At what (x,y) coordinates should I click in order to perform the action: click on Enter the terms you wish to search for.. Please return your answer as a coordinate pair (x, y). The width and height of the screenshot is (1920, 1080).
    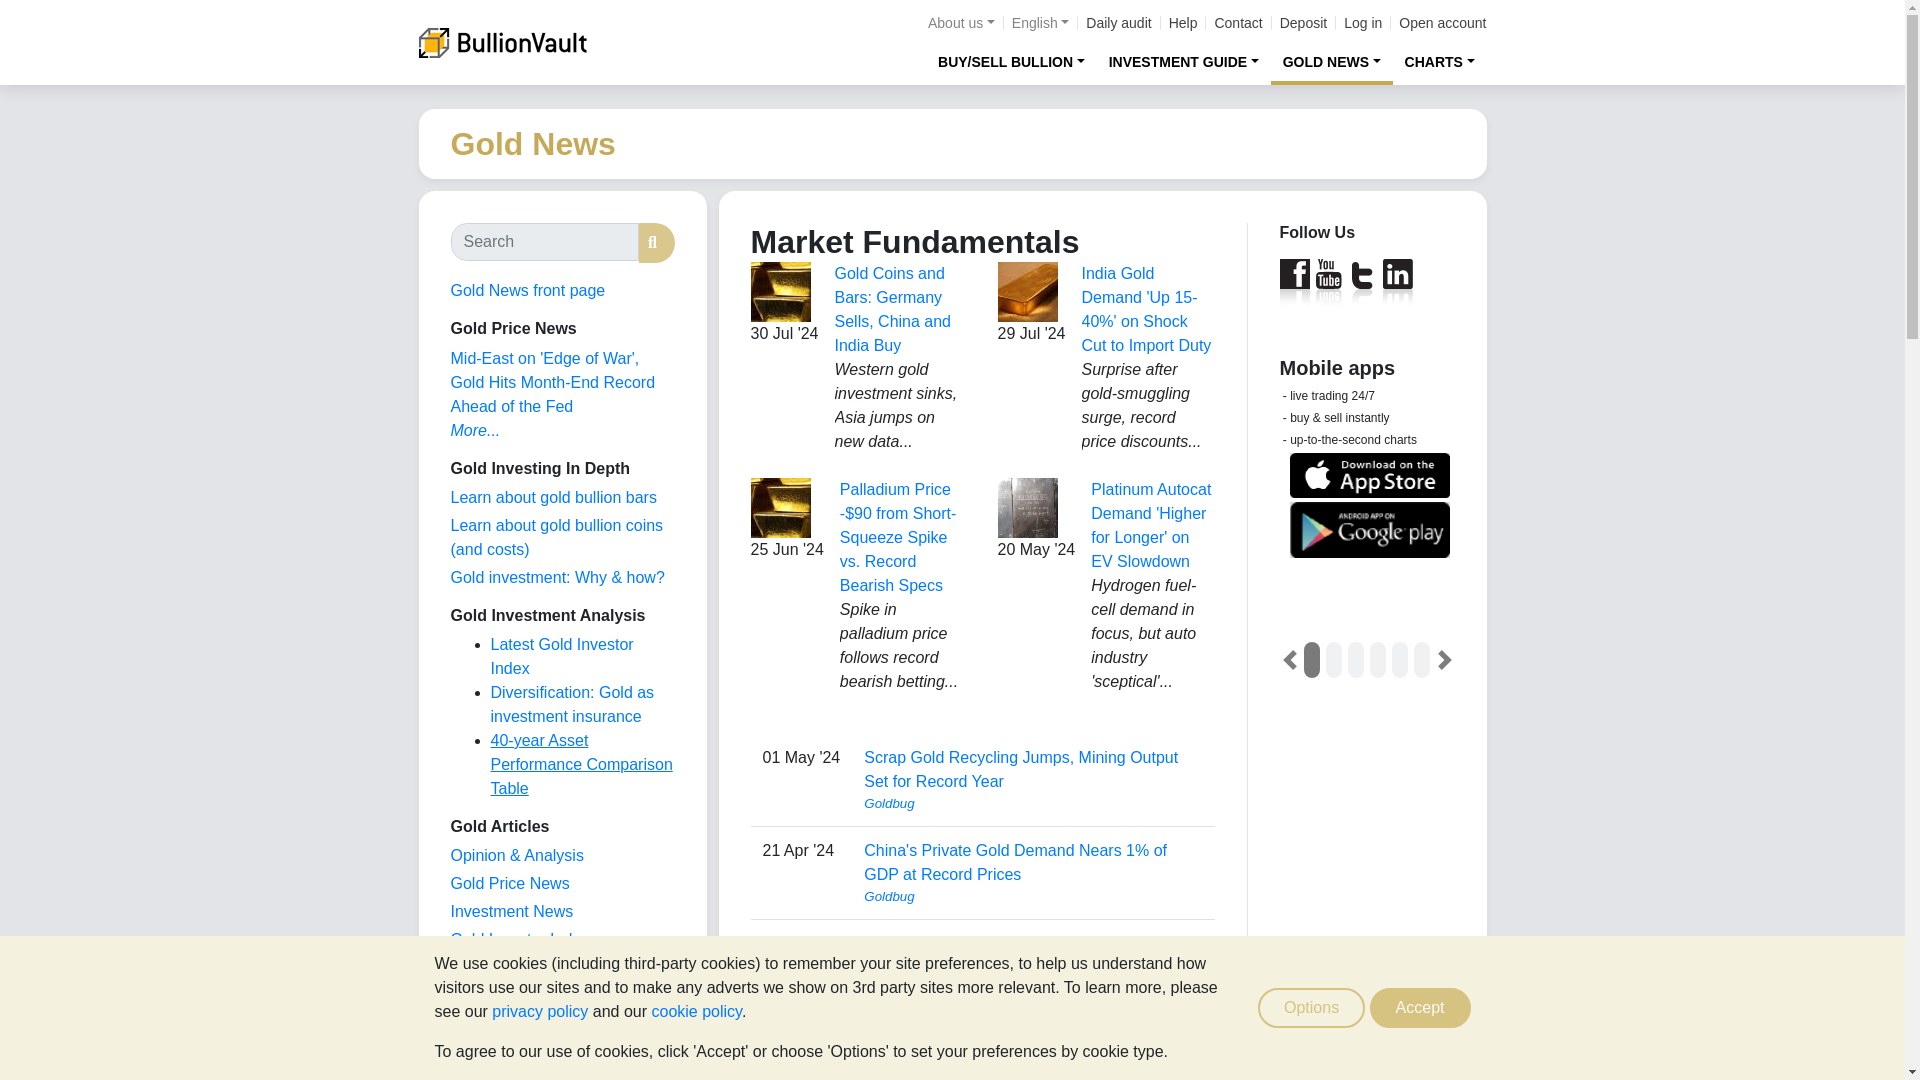
    Looking at the image, I should click on (543, 242).